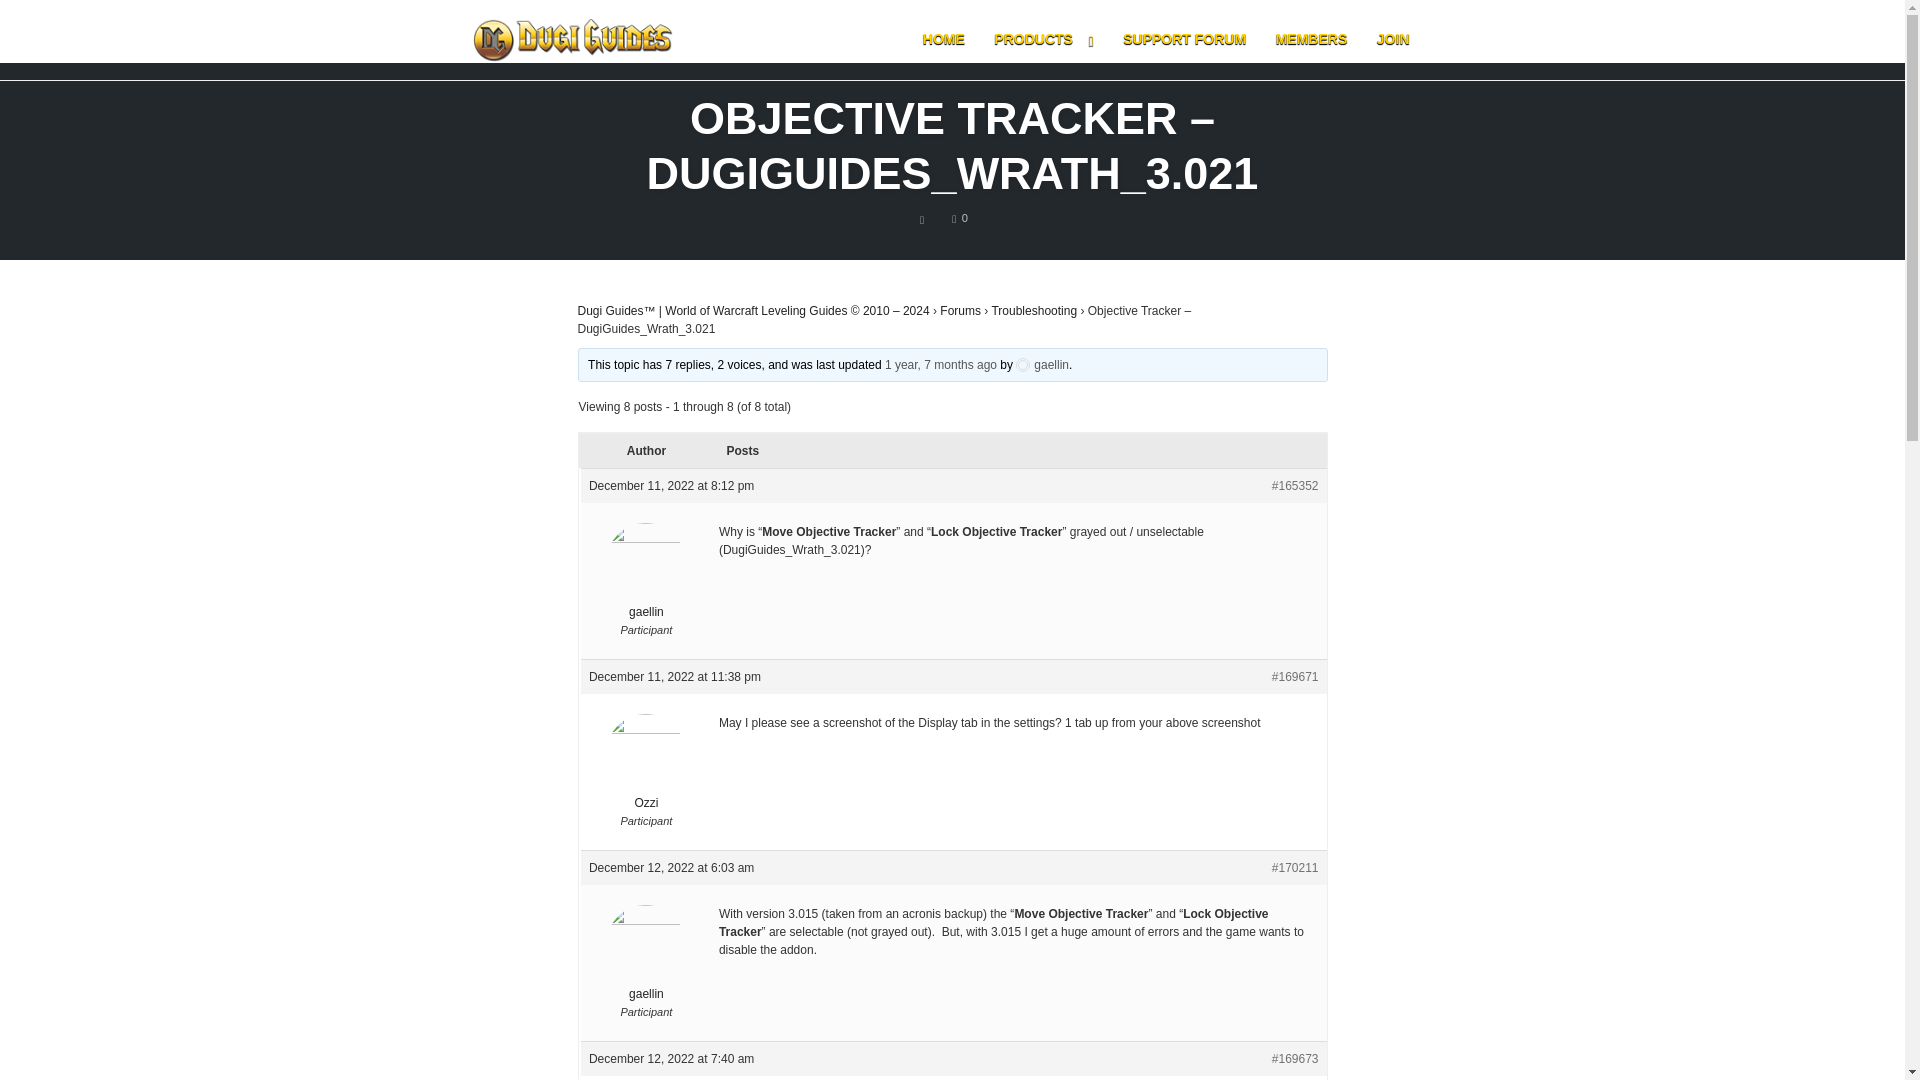 This screenshot has height=1080, width=1920. I want to click on gaellin, so click(646, 572).